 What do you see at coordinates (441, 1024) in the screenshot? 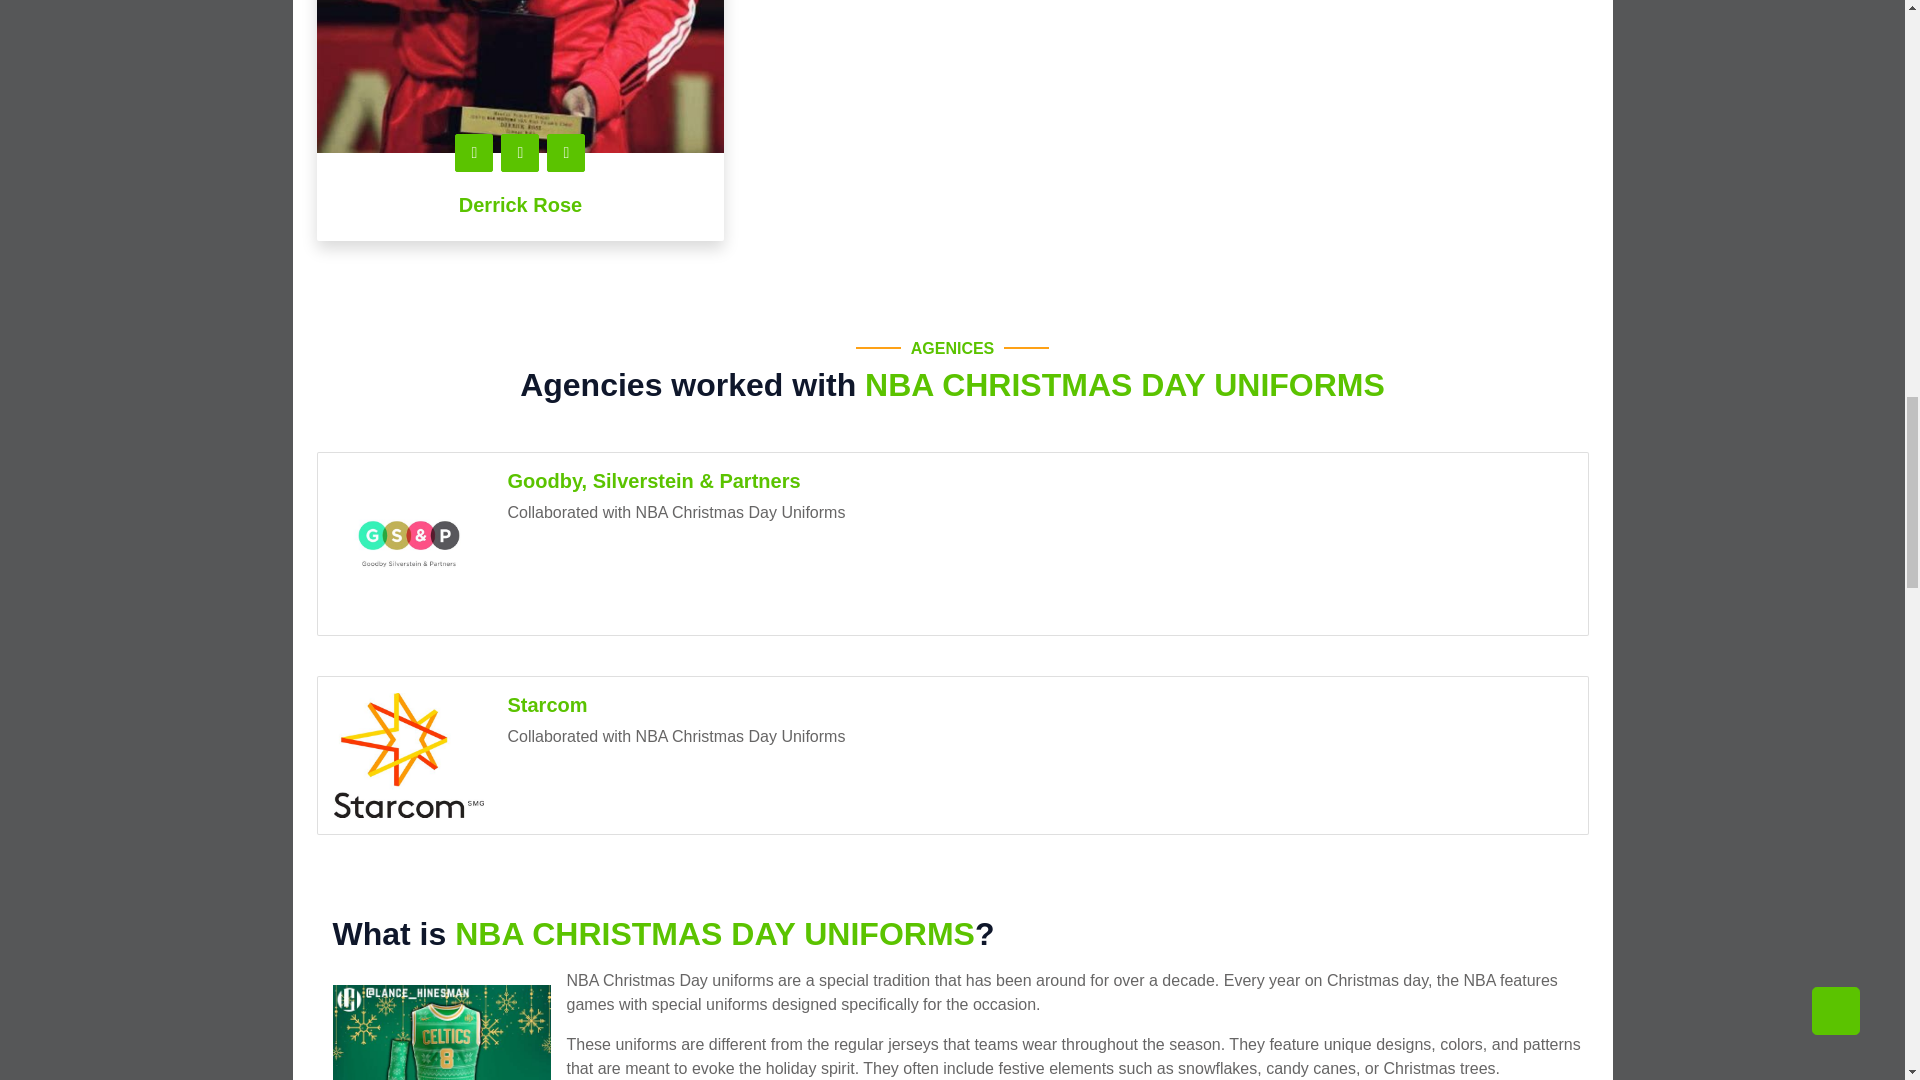
I see `NBA Christmas Day Uniforms` at bounding box center [441, 1024].